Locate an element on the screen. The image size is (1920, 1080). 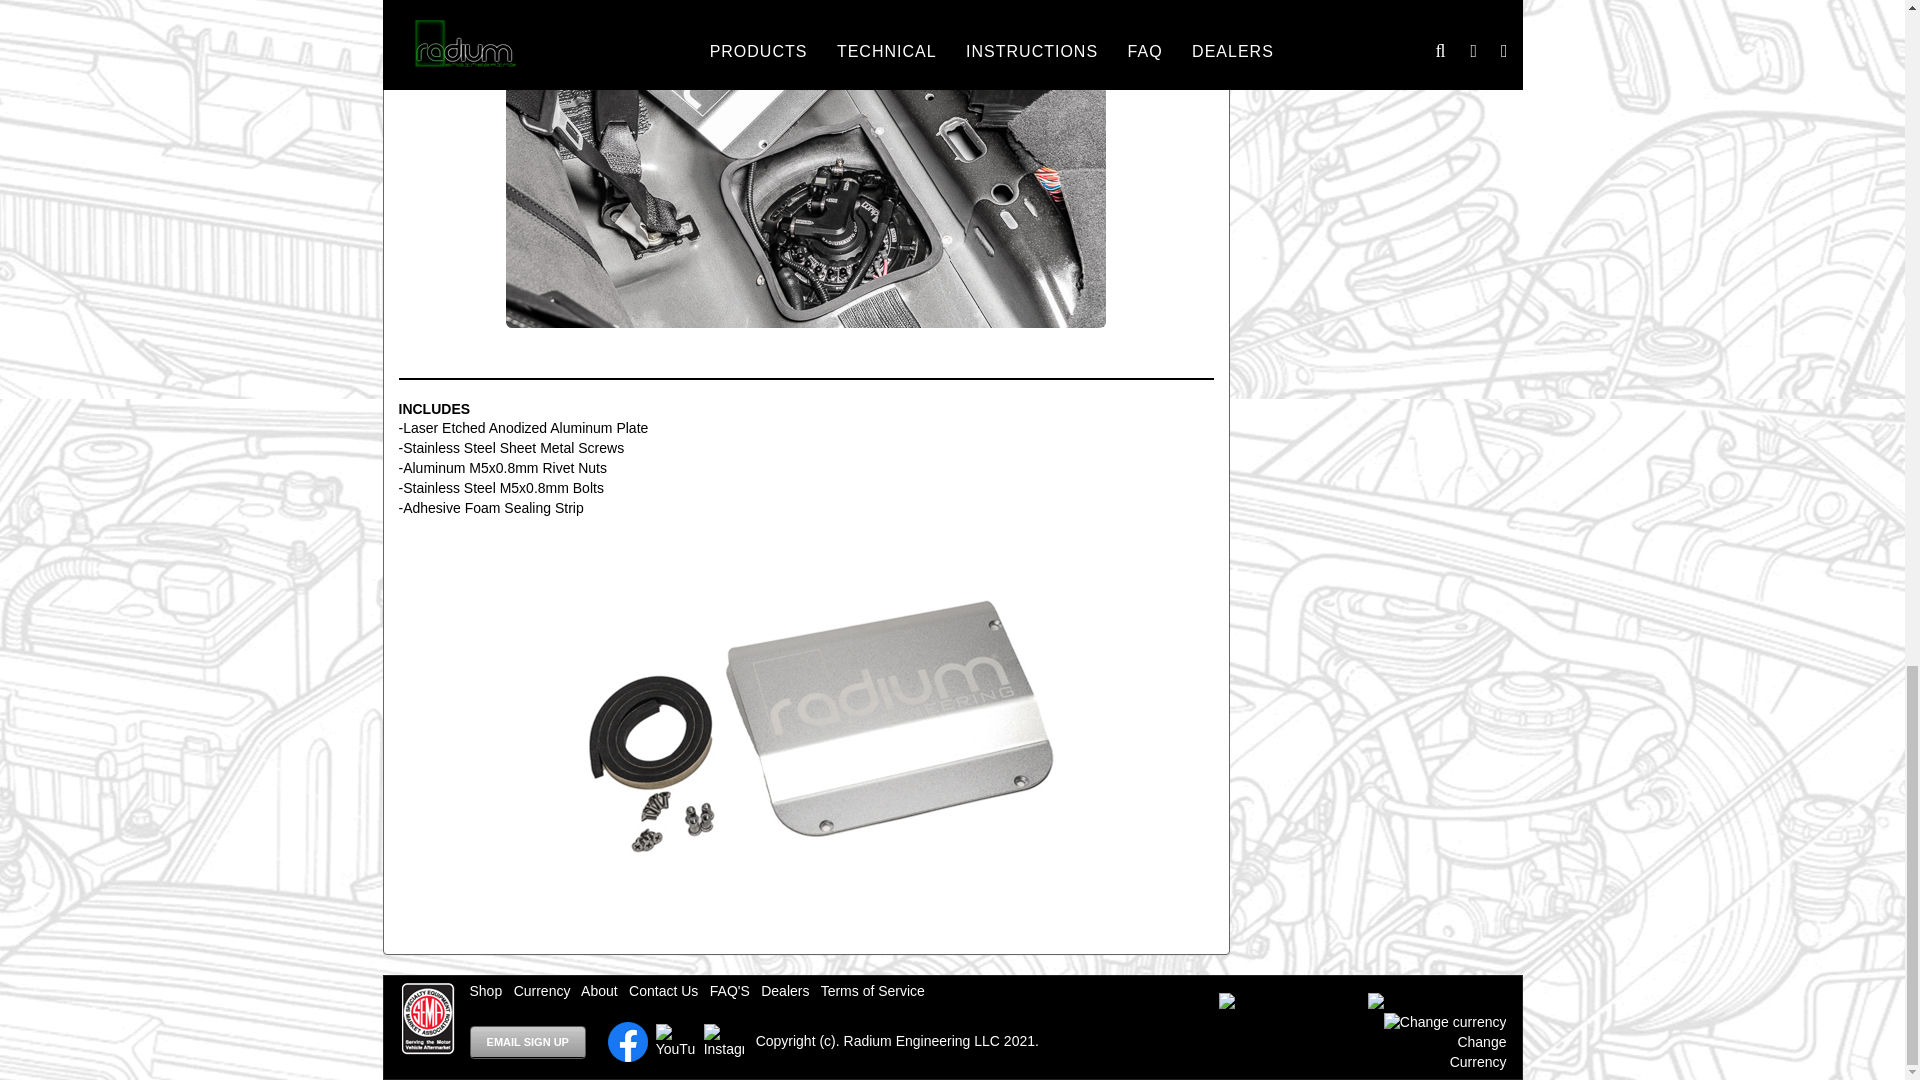
Currency is located at coordinates (542, 990).